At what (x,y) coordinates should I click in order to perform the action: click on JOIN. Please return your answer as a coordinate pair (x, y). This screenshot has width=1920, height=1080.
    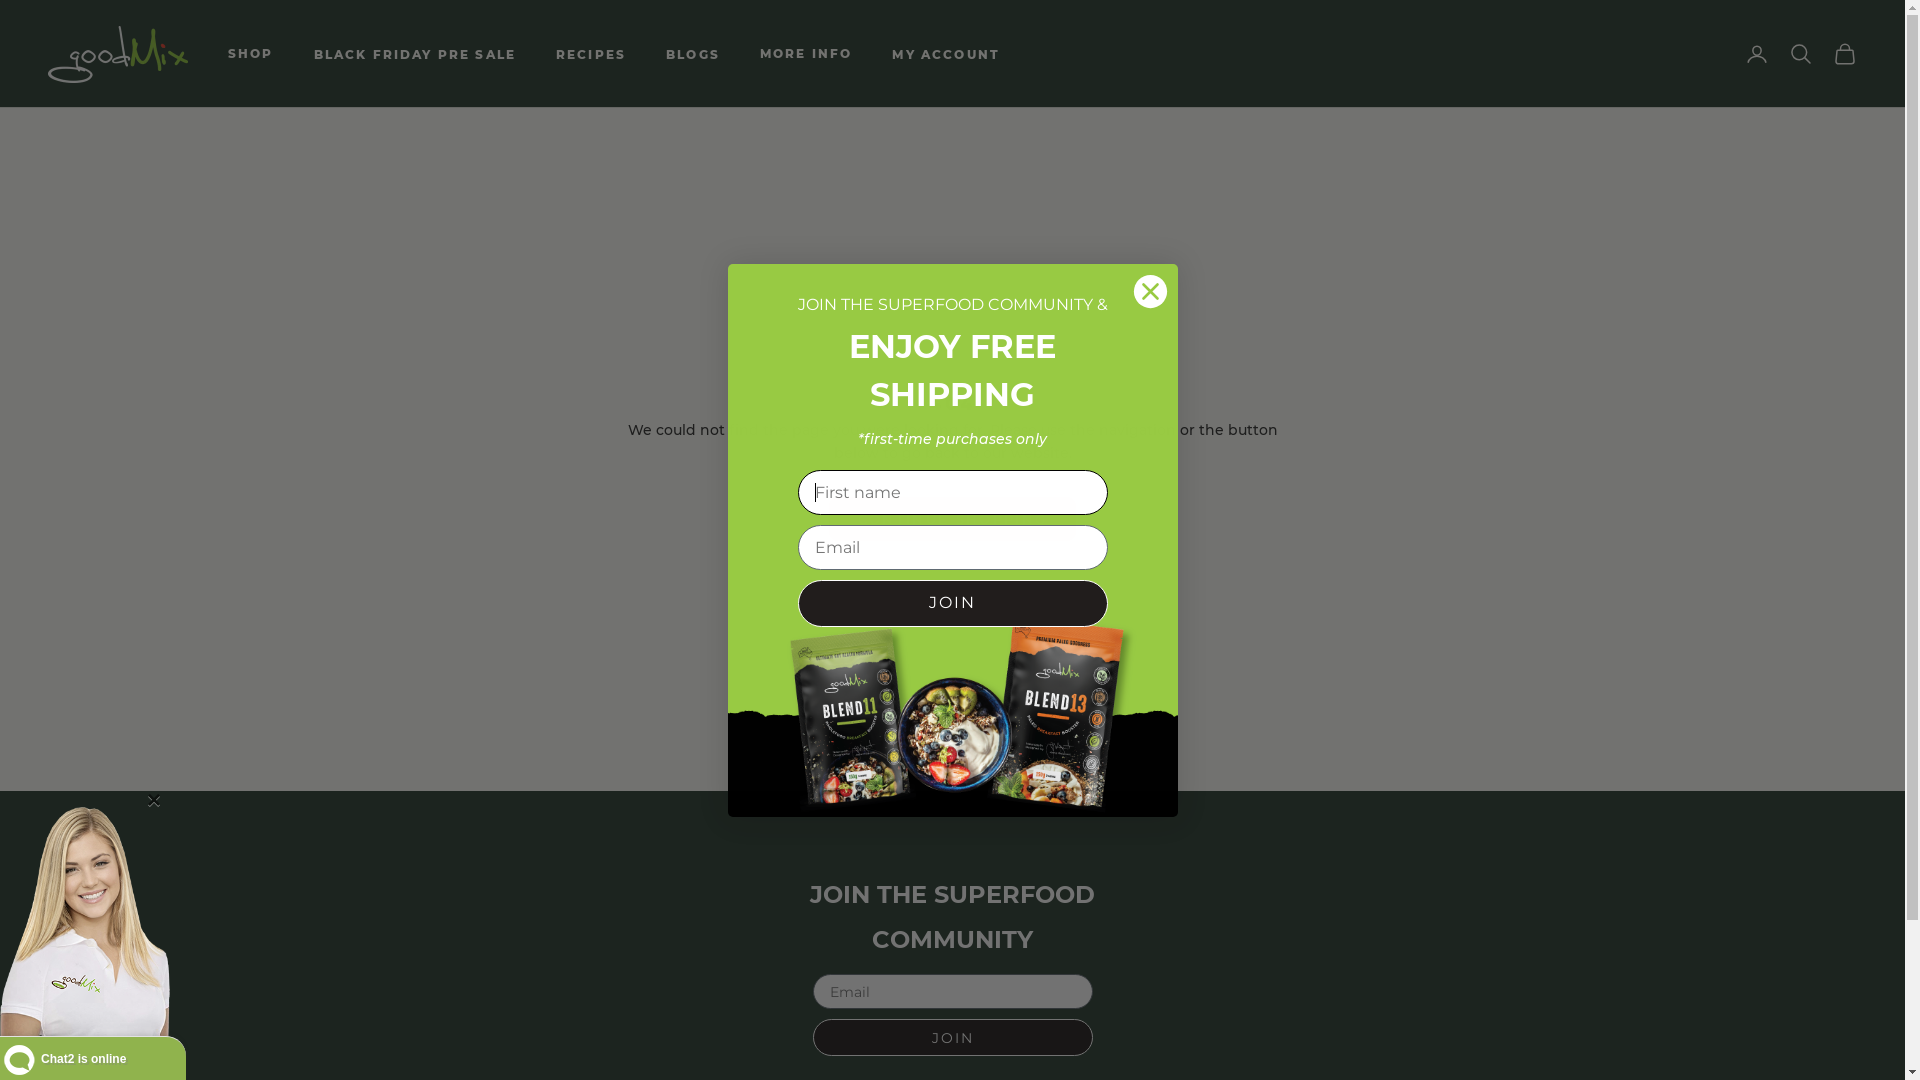
    Looking at the image, I should click on (952, 1038).